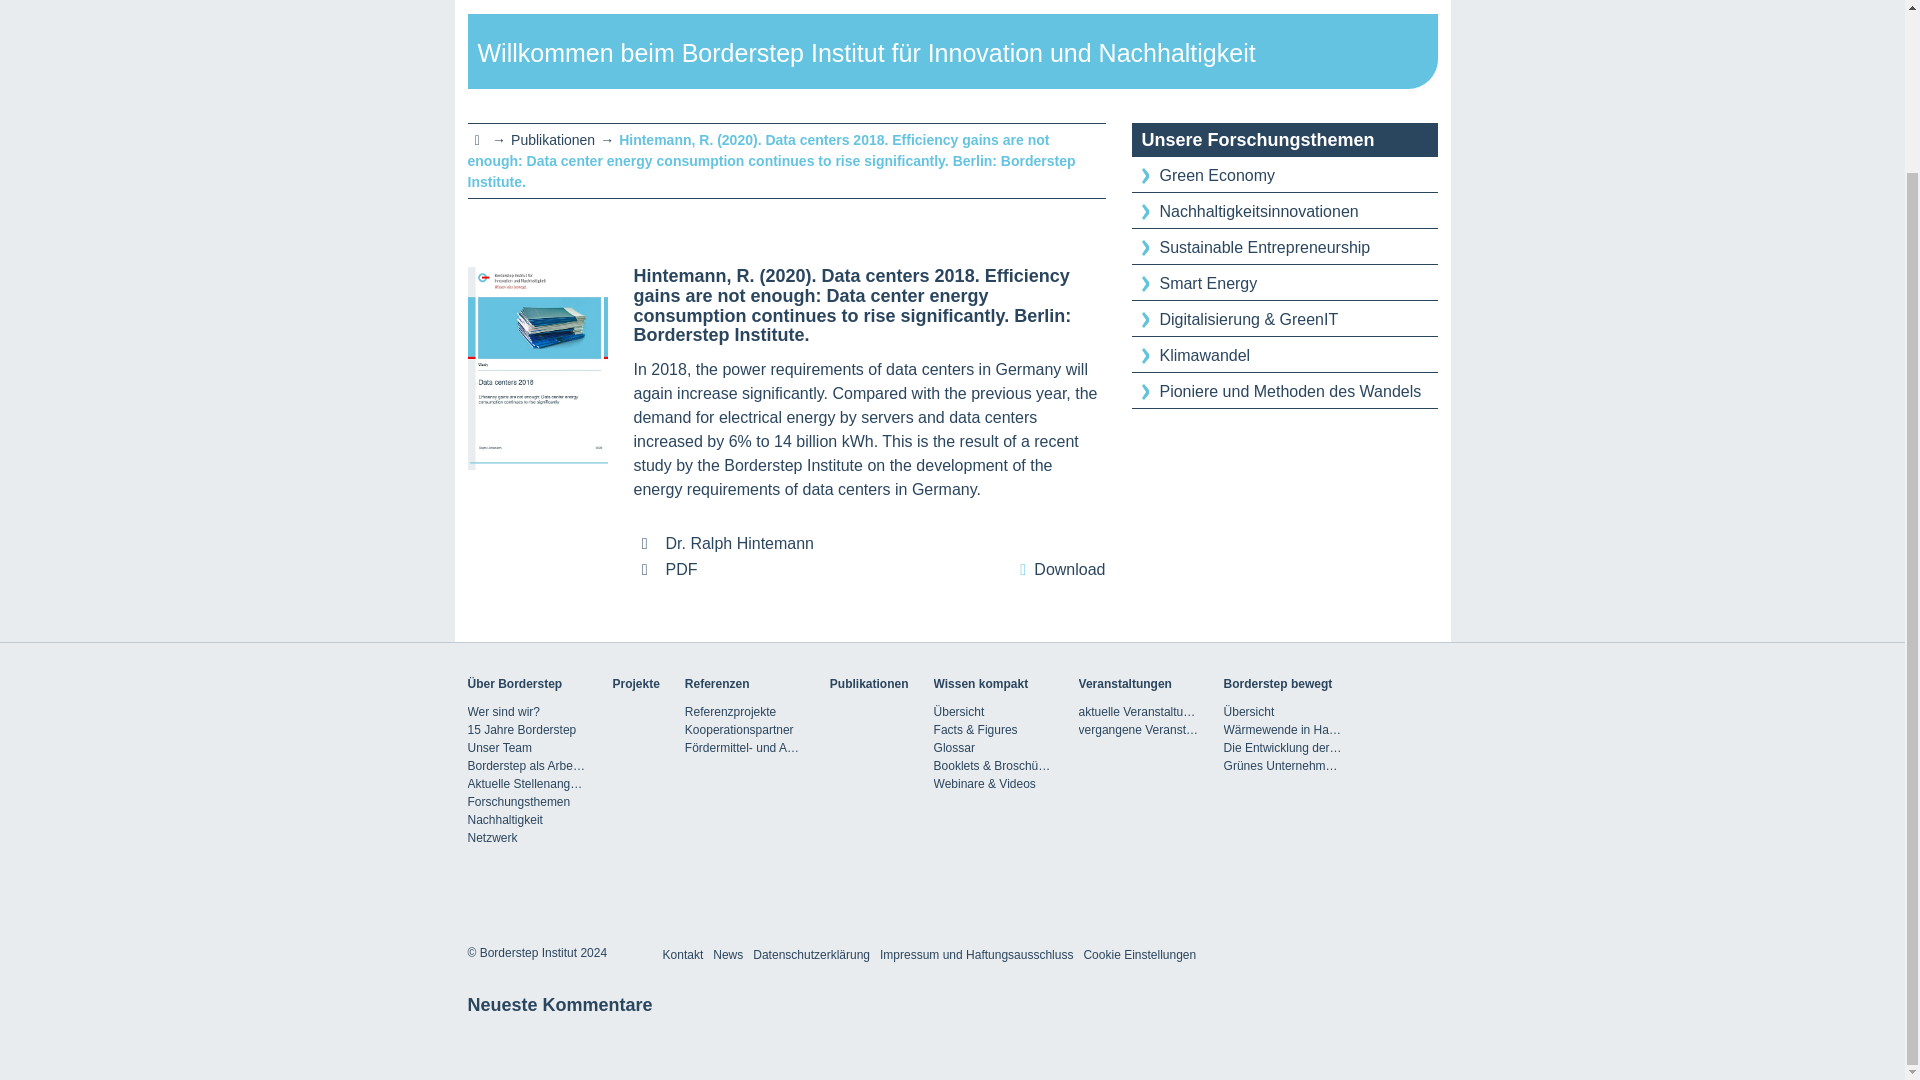  I want to click on Wer sind wir?, so click(528, 712).